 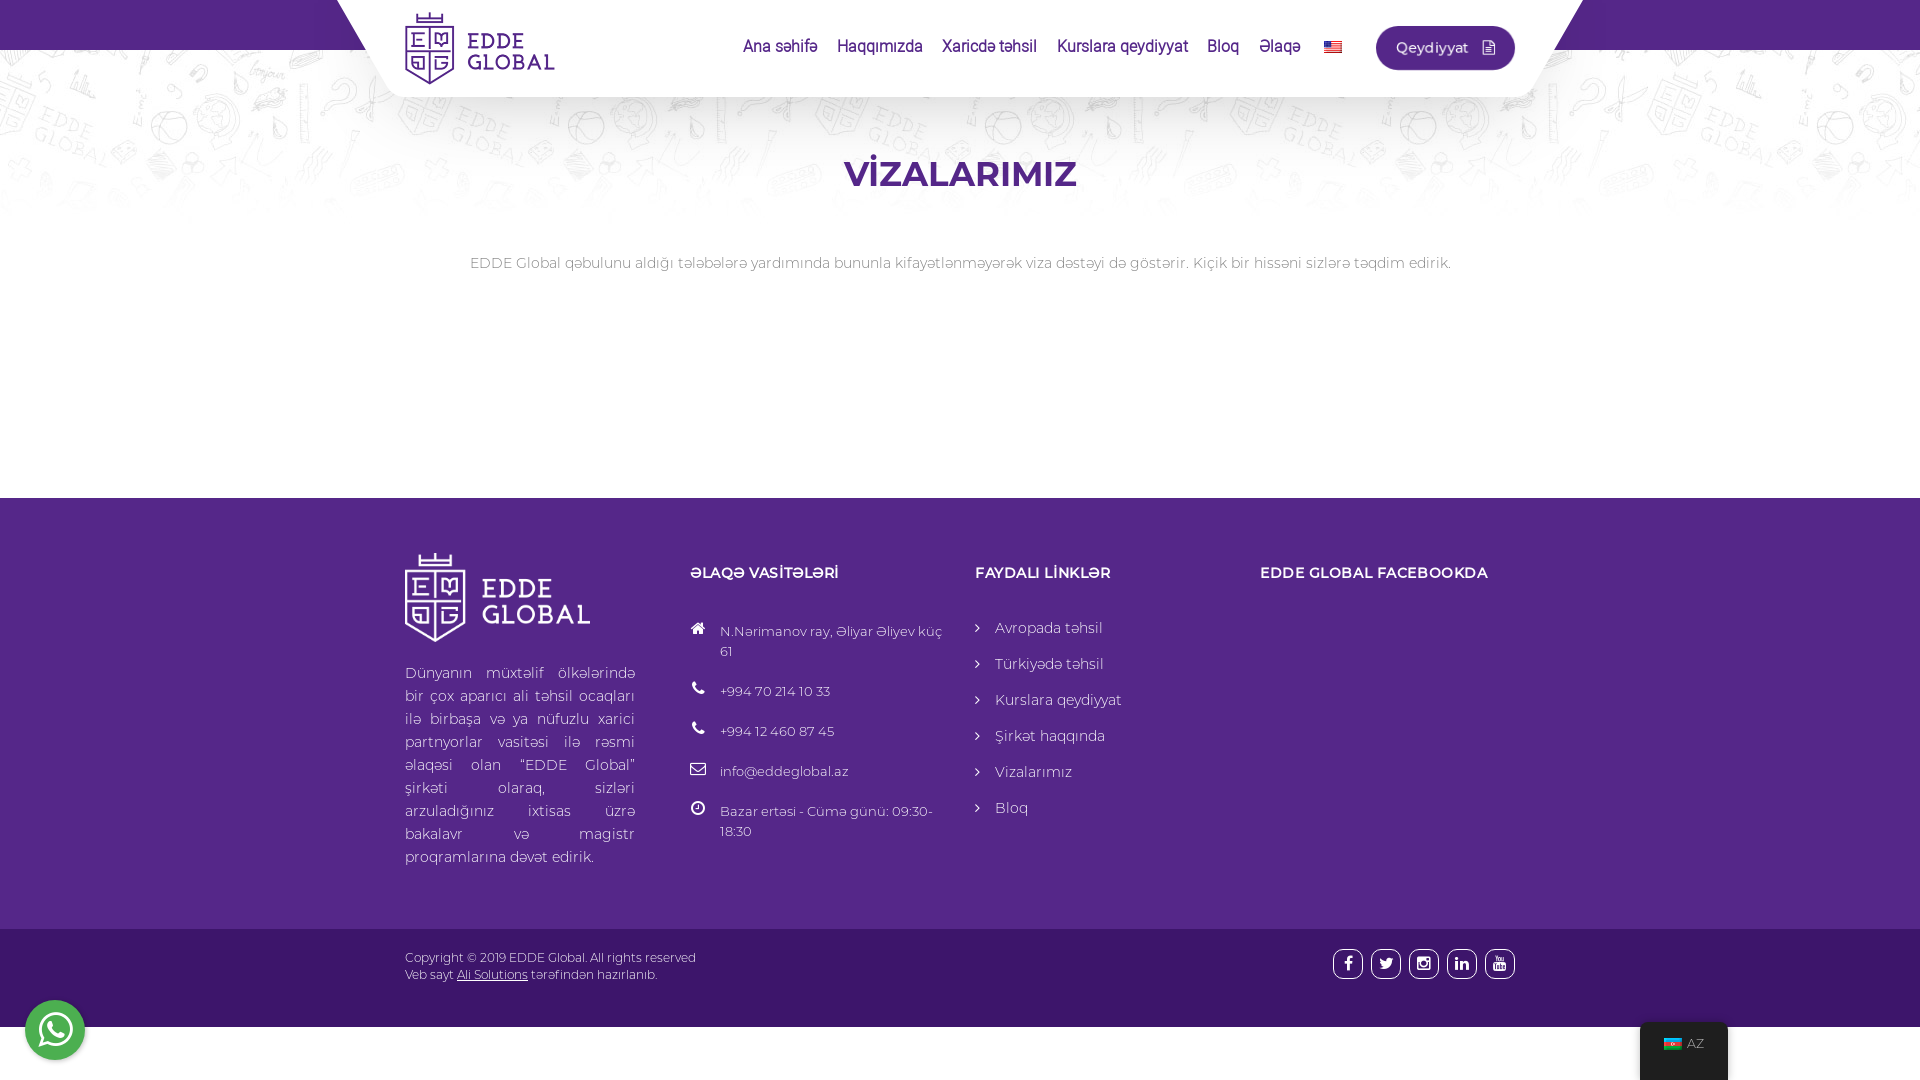 What do you see at coordinates (1223, 46) in the screenshot?
I see `Bloq` at bounding box center [1223, 46].